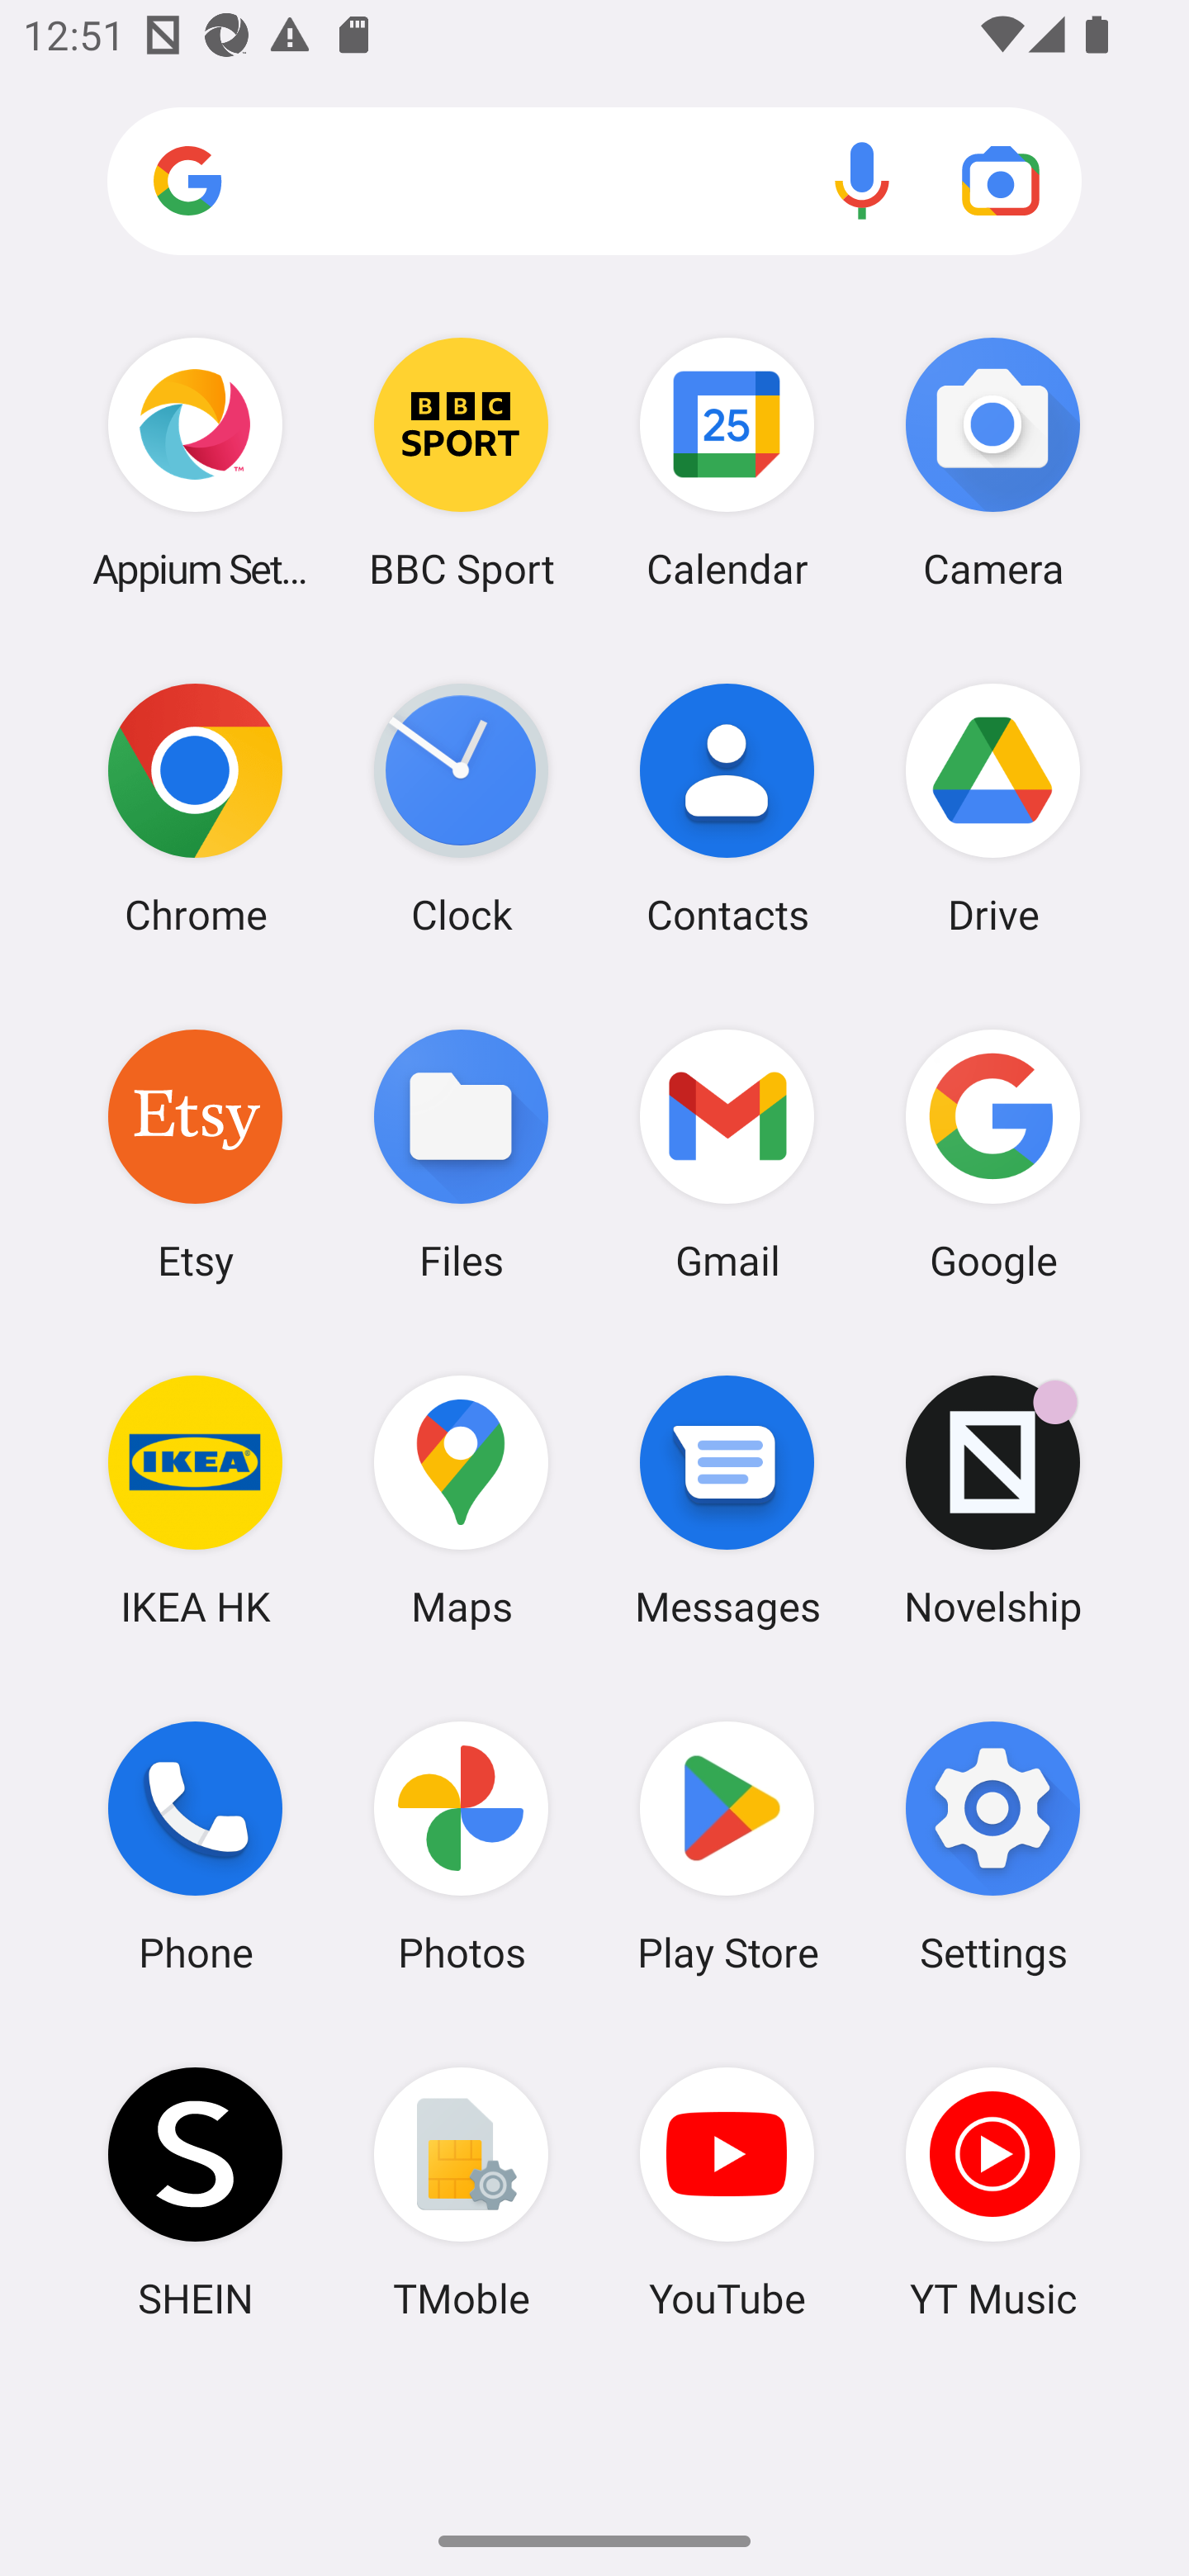 This screenshot has height=2576, width=1189. What do you see at coordinates (727, 1847) in the screenshot?
I see `Play Store` at bounding box center [727, 1847].